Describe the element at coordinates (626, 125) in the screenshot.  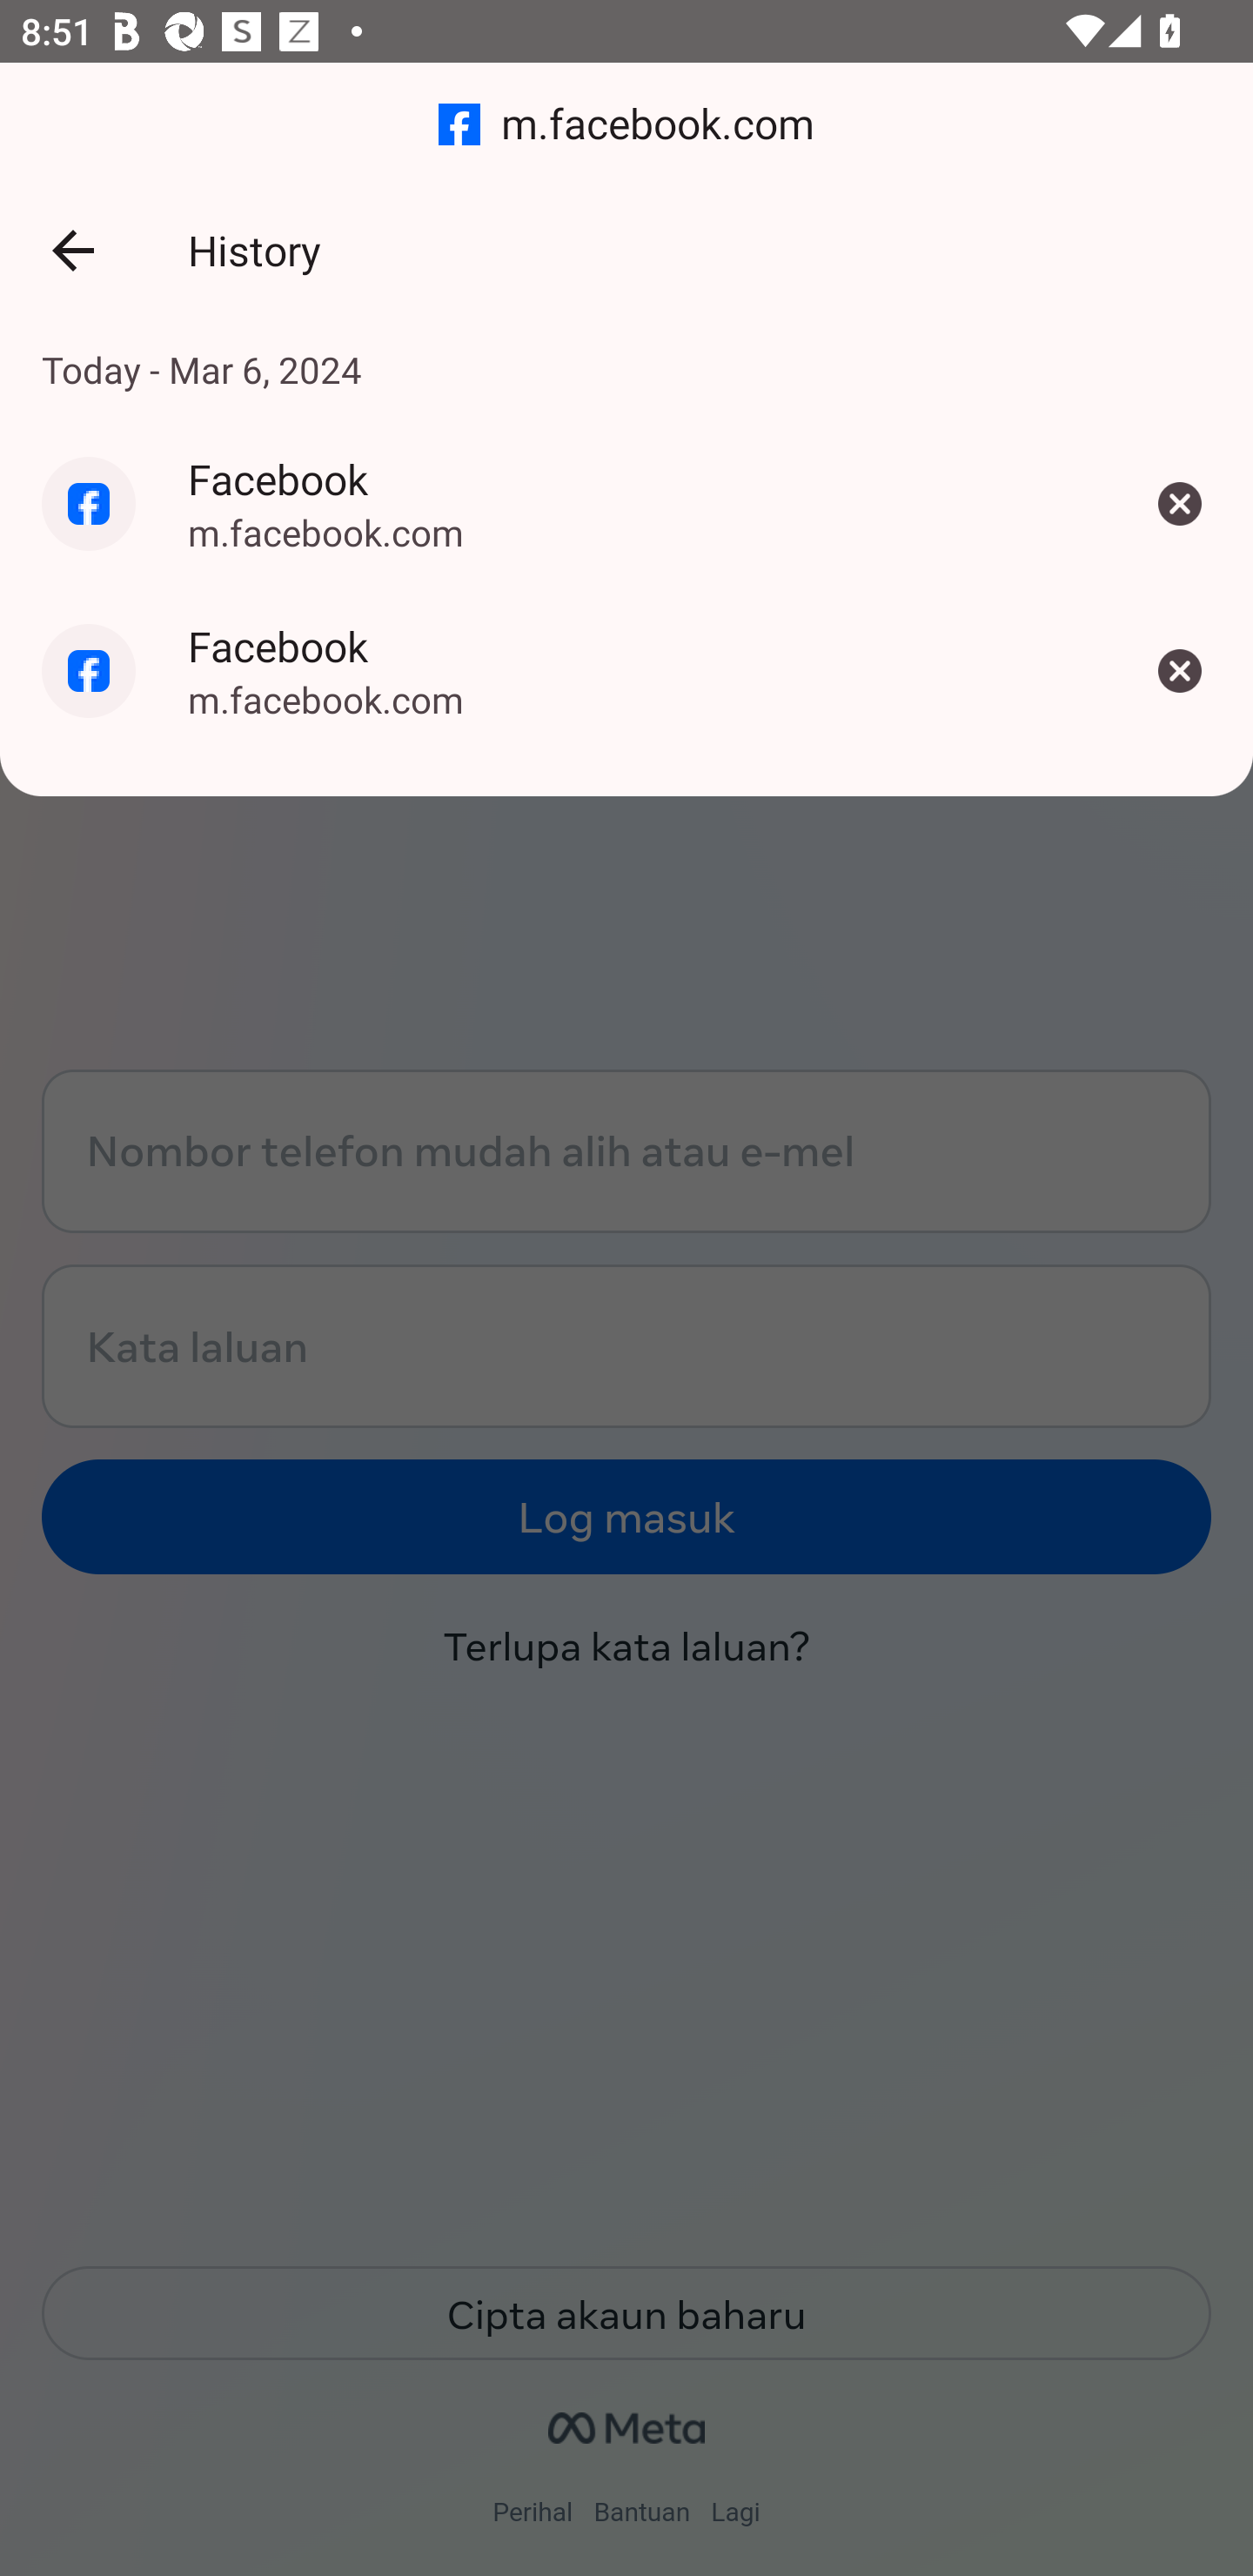
I see `m.facebook.com` at that location.